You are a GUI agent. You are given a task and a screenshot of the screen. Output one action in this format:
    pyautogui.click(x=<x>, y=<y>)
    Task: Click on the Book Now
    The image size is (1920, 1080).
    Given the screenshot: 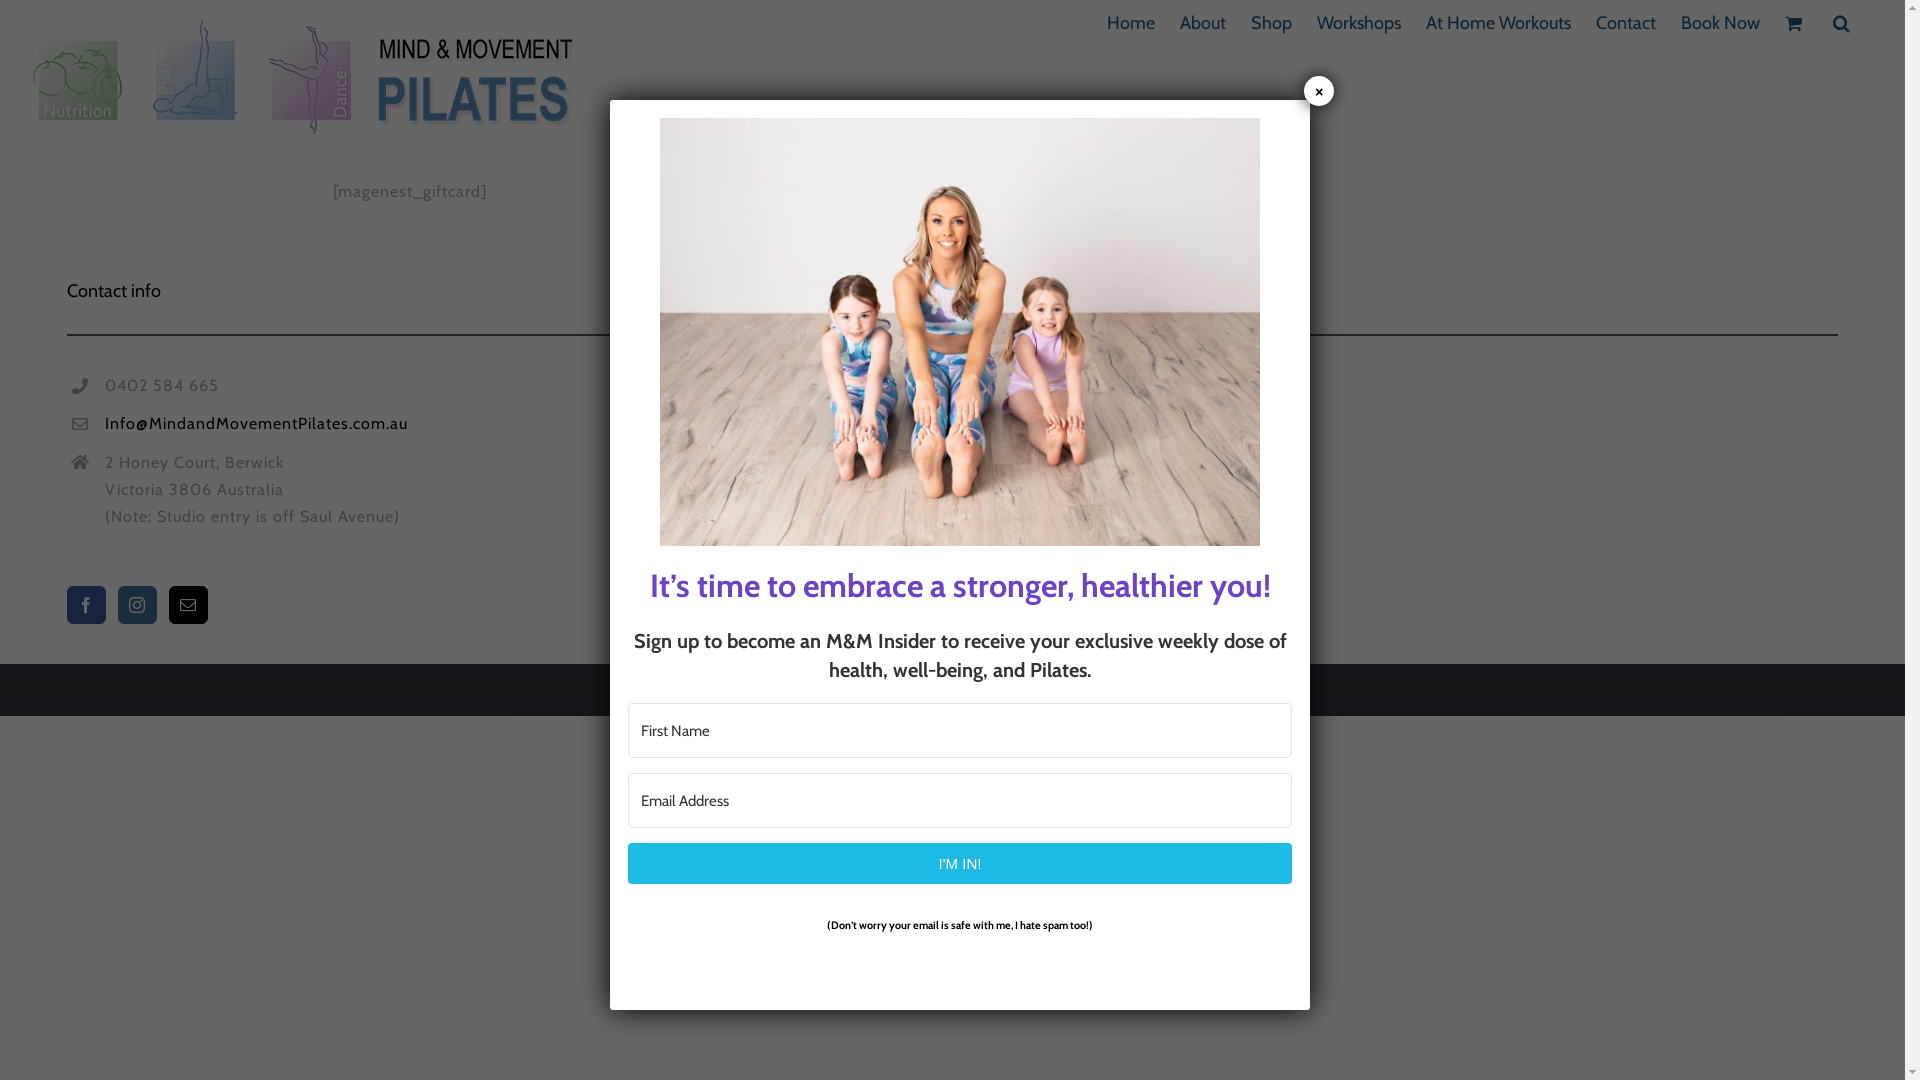 What is the action you would take?
    pyautogui.click(x=1720, y=22)
    